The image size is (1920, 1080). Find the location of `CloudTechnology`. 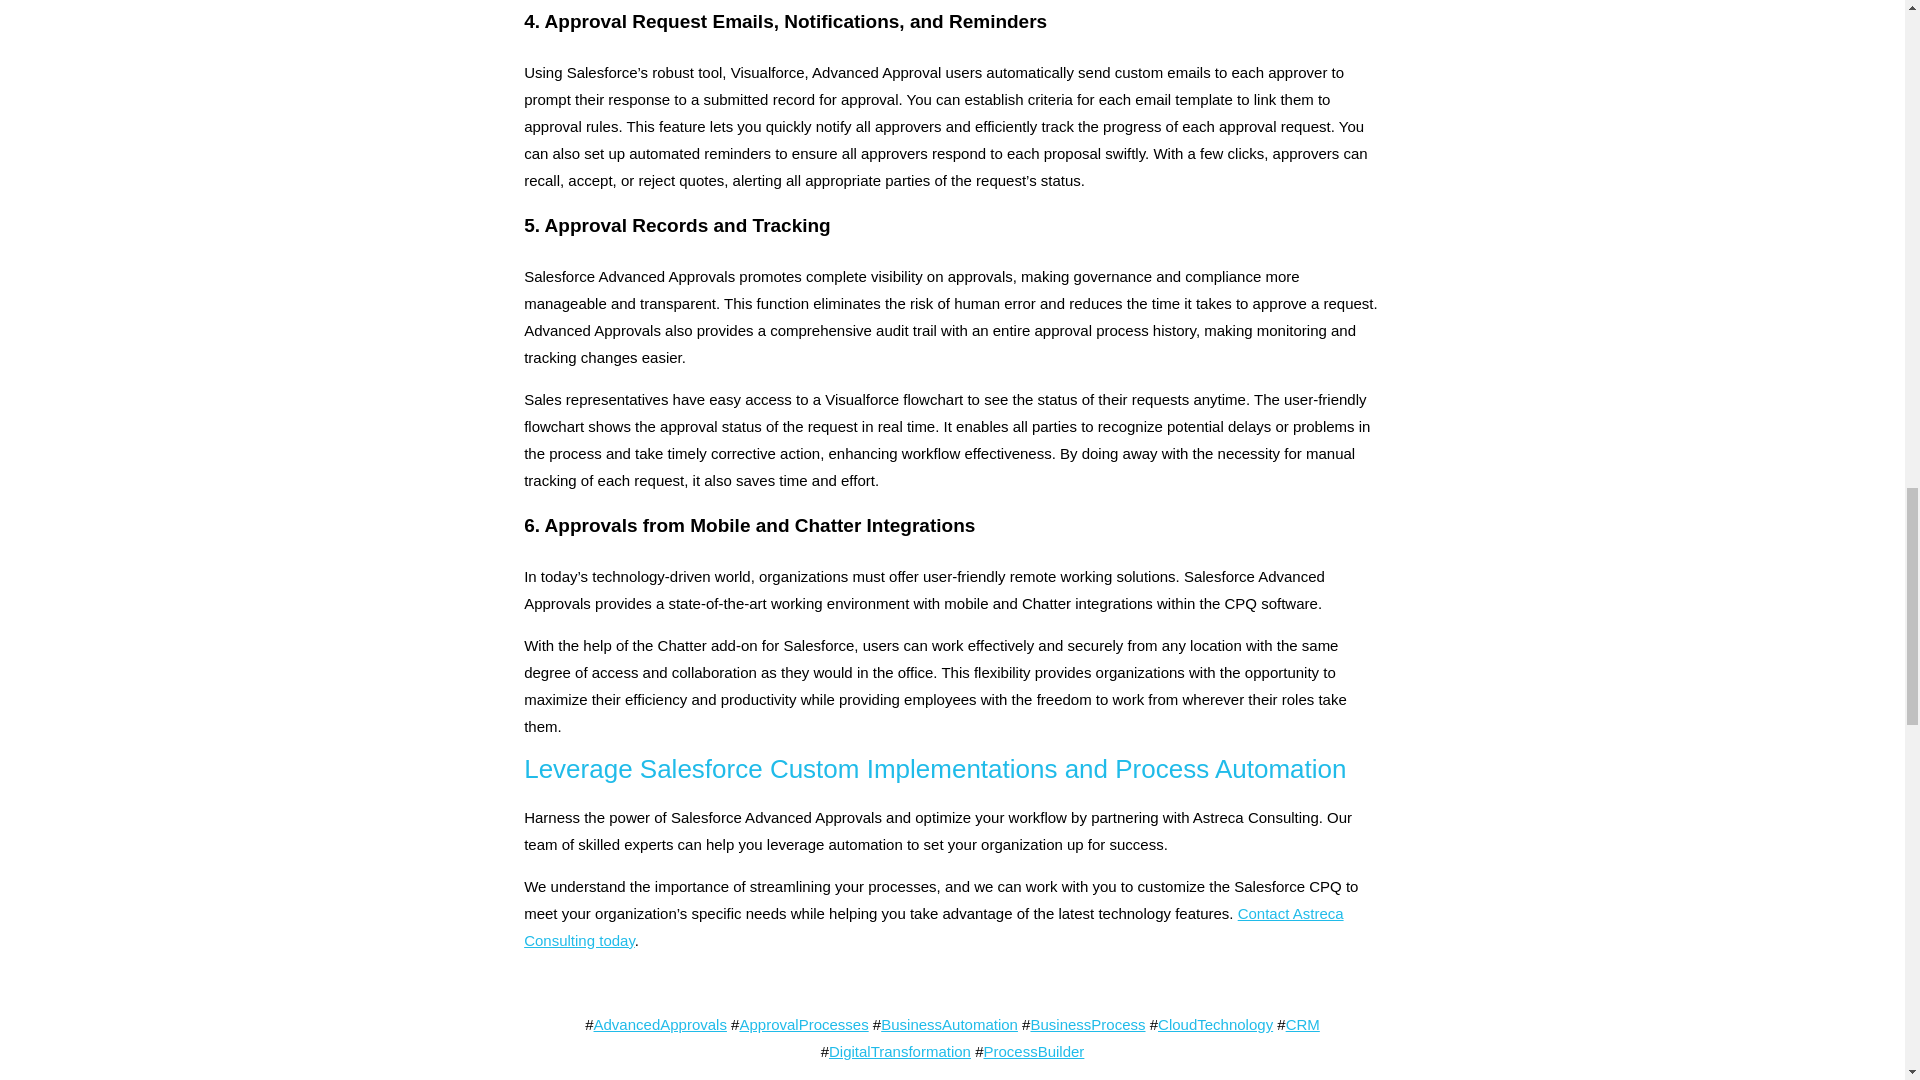

CloudTechnology is located at coordinates (1214, 1024).